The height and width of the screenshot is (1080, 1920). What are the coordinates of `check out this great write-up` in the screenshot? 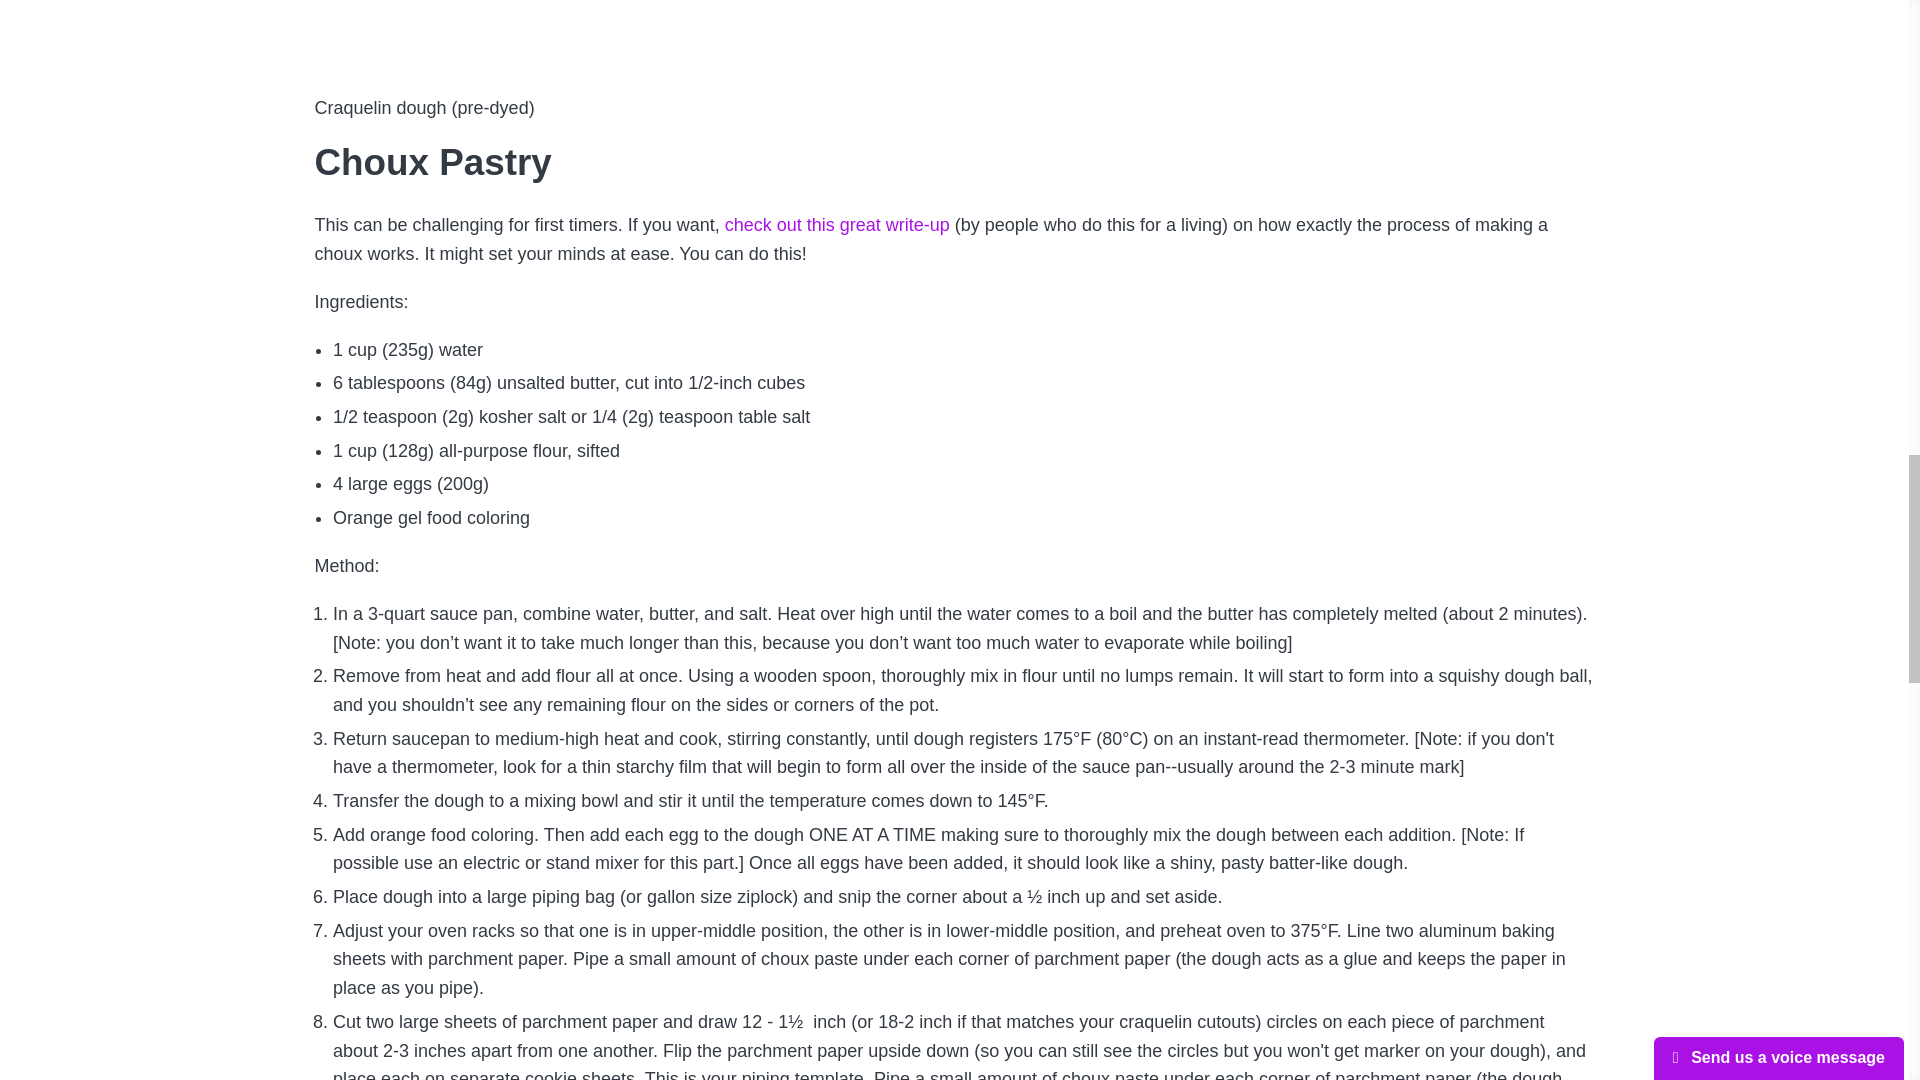 It's located at (840, 224).